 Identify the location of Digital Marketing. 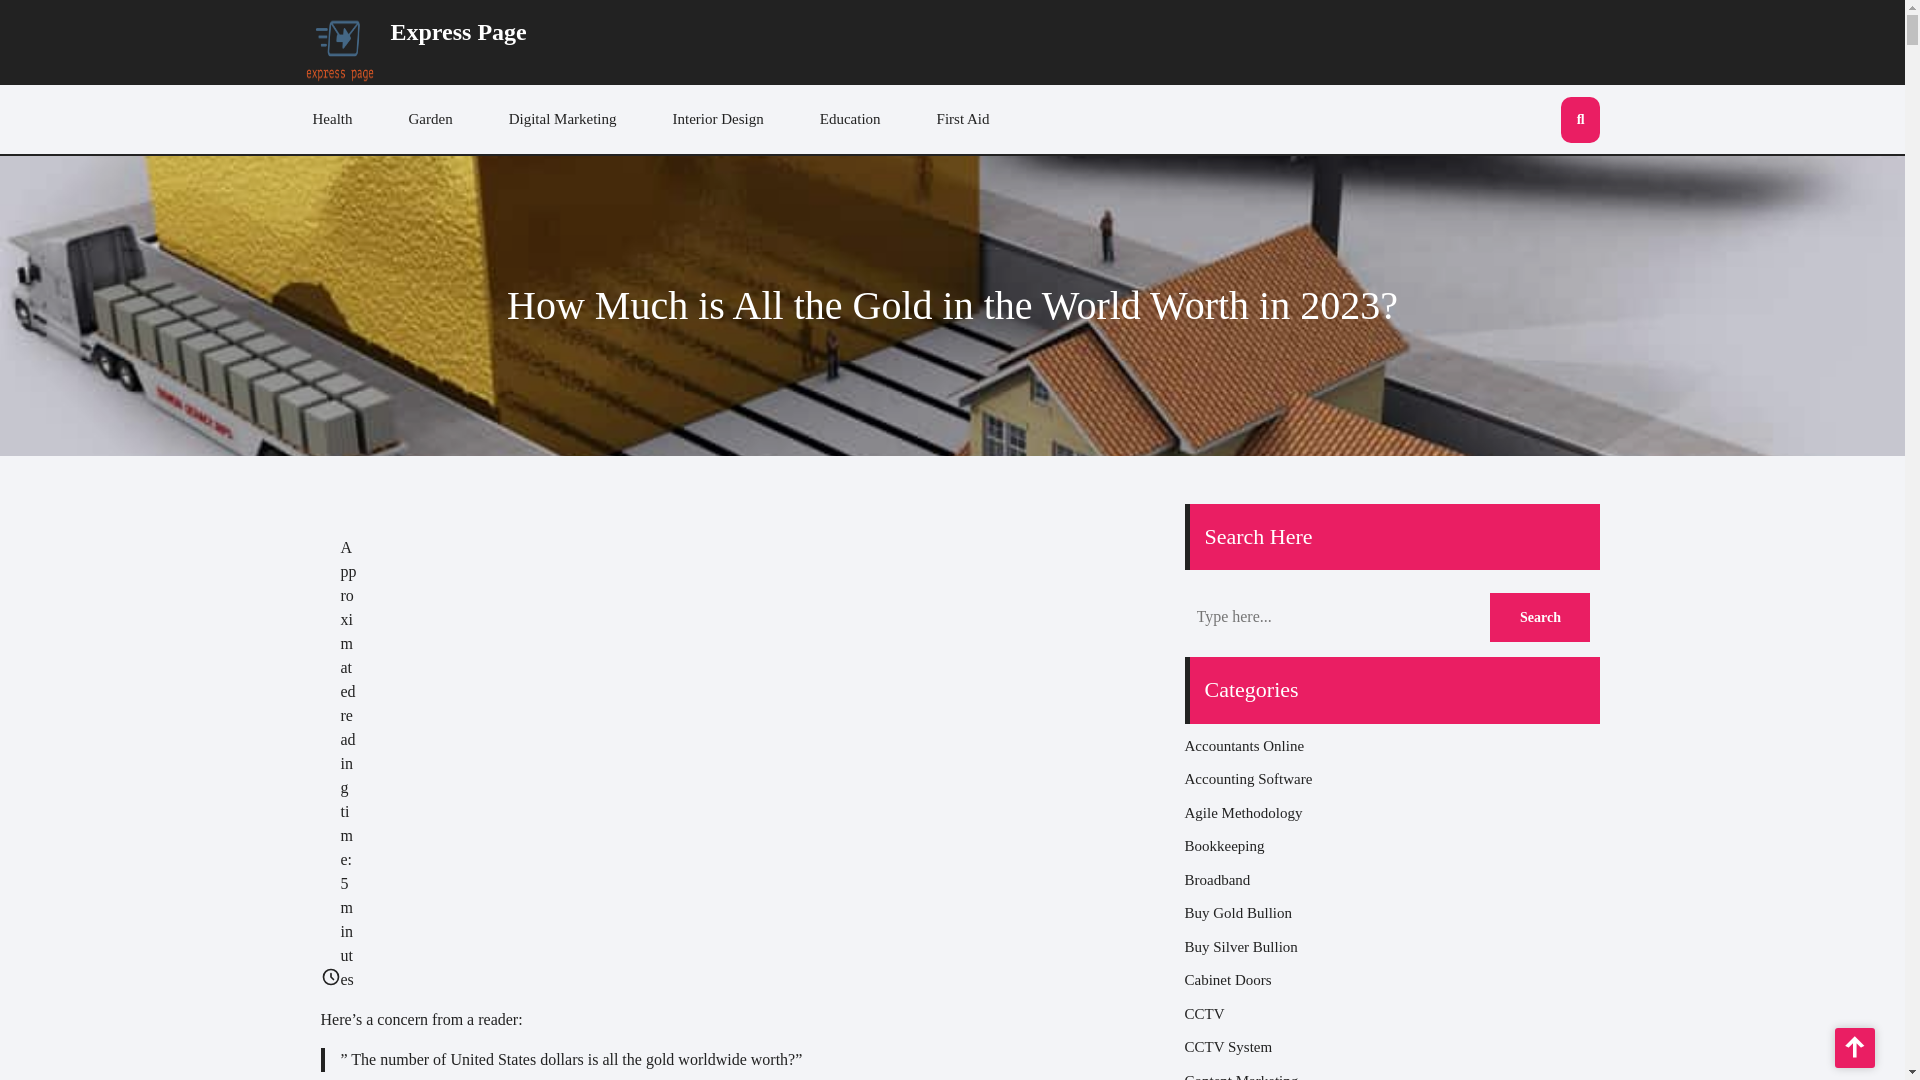
(563, 120).